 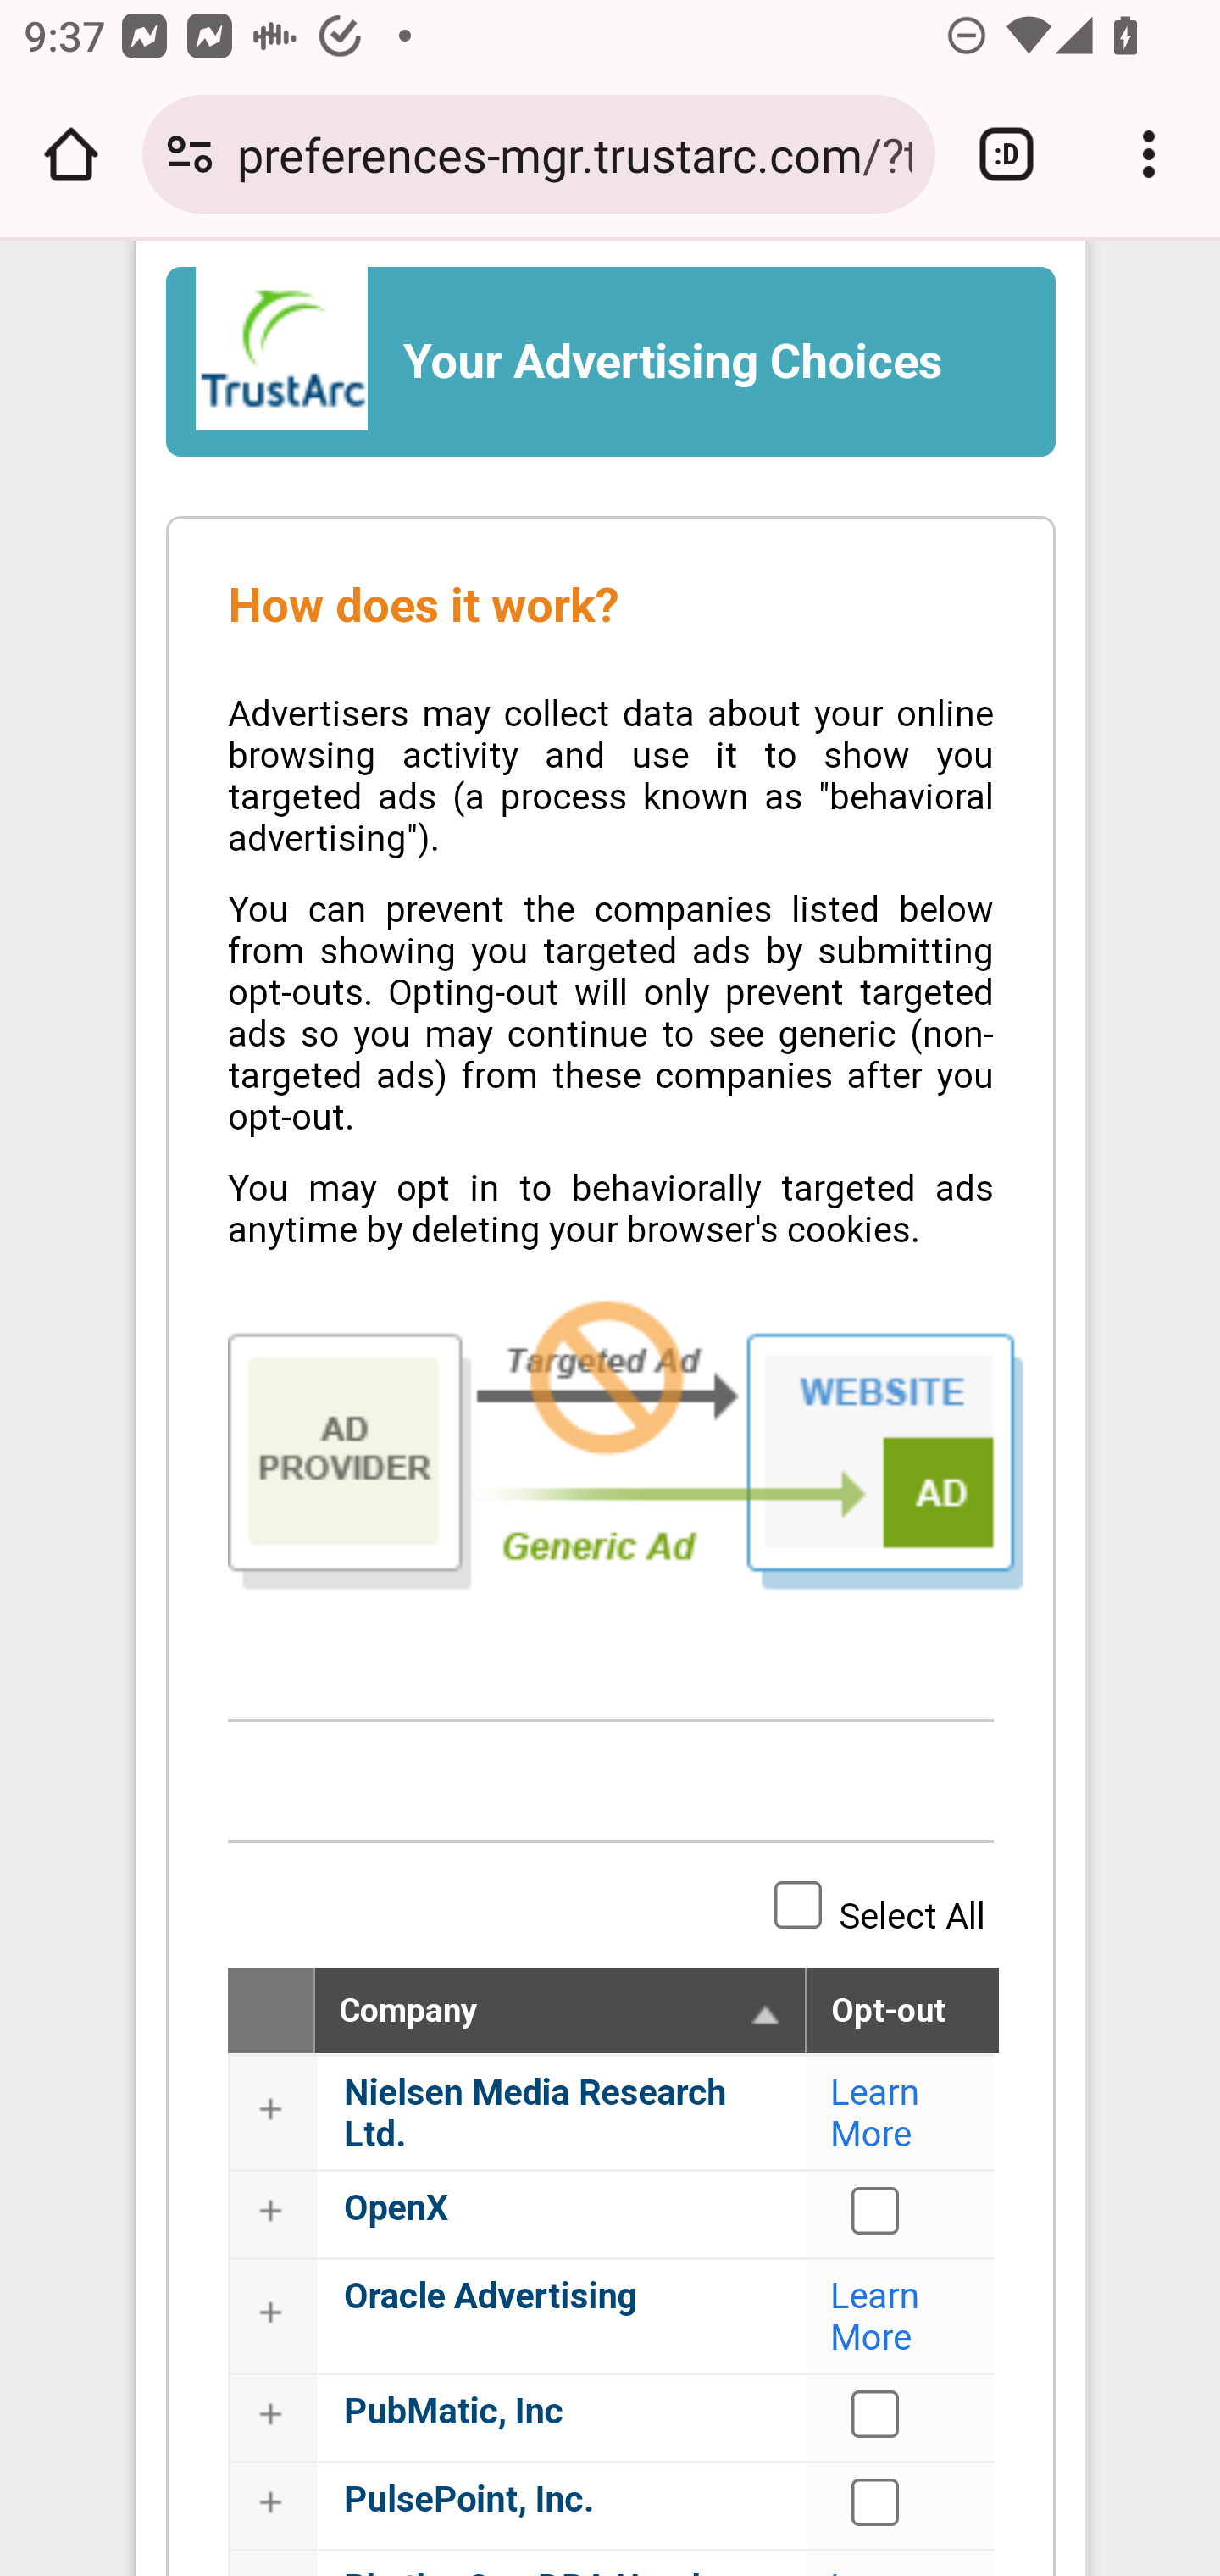 What do you see at coordinates (190, 154) in the screenshot?
I see `Connection is secure` at bounding box center [190, 154].